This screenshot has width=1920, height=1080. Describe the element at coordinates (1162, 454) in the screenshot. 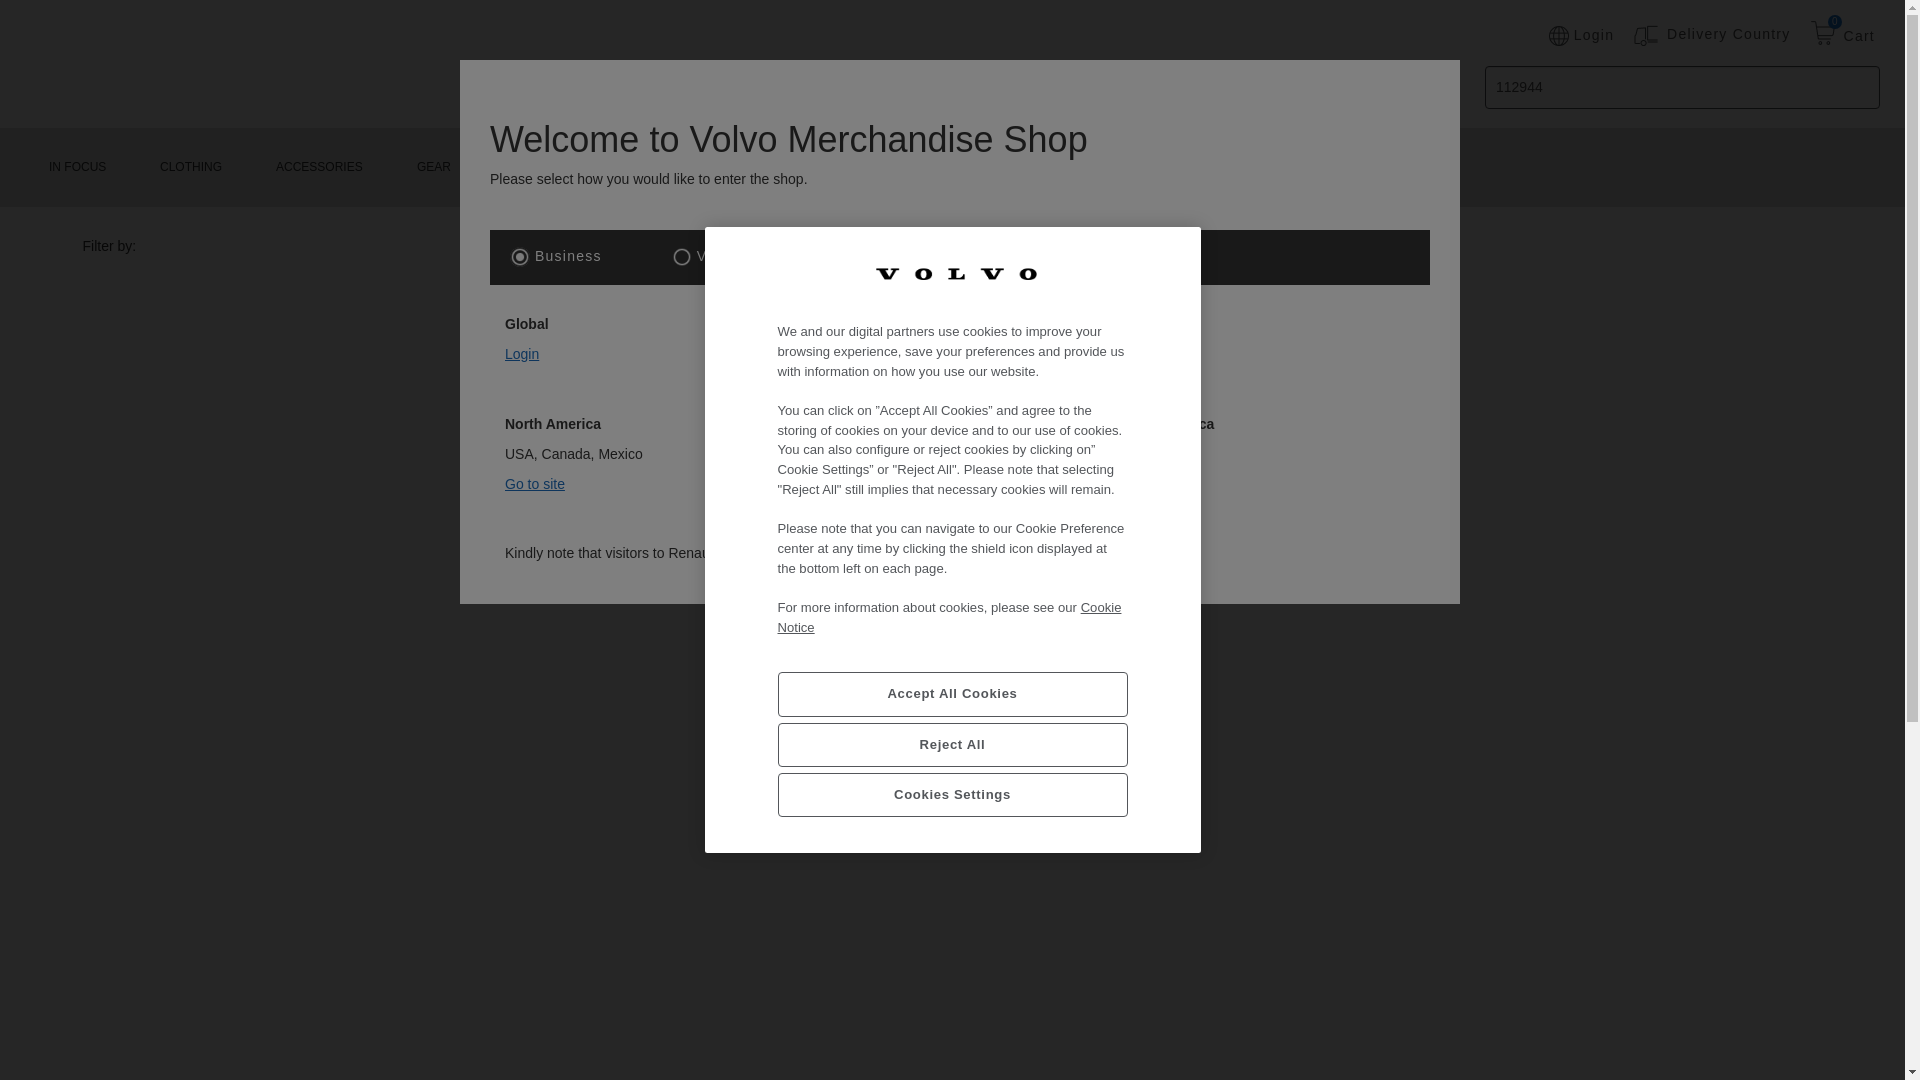

I see `Go to site` at that location.